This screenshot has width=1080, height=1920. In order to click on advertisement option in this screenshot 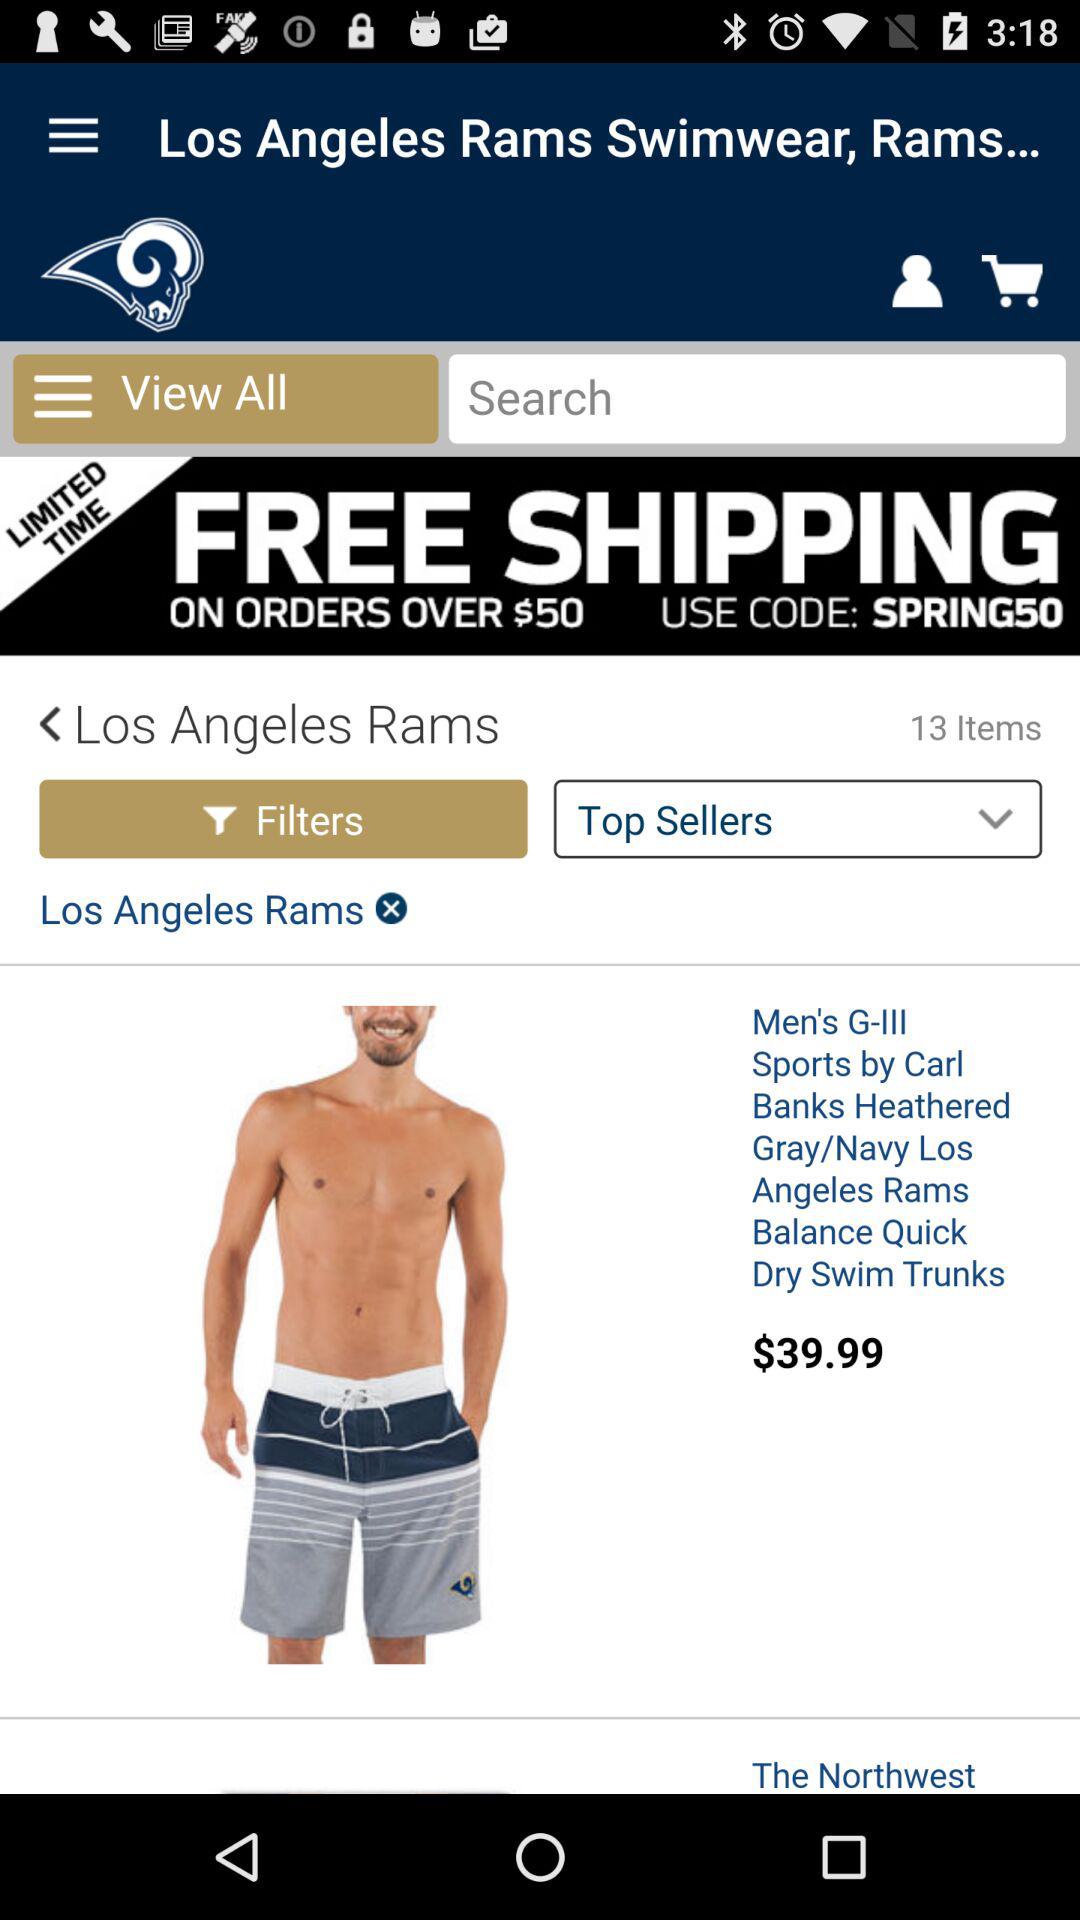, I will do `click(540, 1002)`.